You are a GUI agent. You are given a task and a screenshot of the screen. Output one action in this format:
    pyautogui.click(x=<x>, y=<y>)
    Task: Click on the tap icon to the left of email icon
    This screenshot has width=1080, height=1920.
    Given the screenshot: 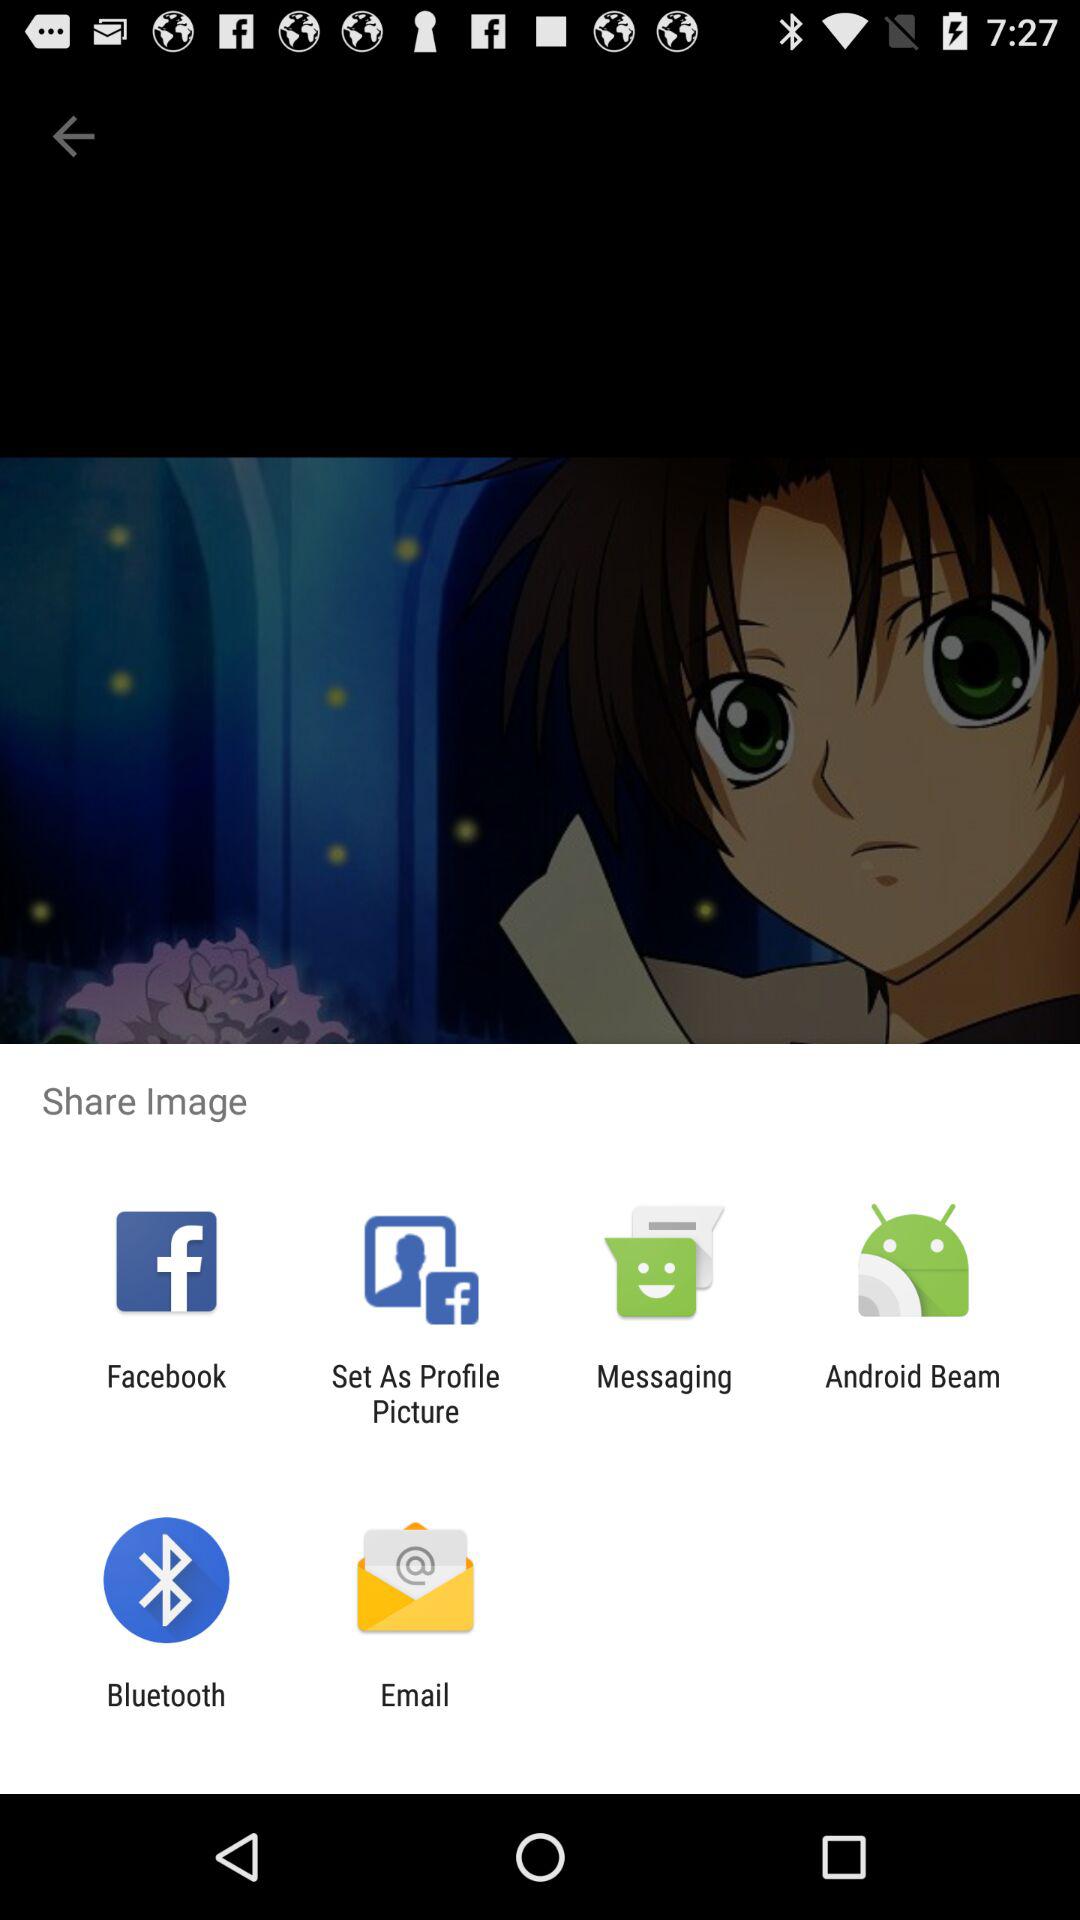 What is the action you would take?
    pyautogui.click(x=166, y=1712)
    